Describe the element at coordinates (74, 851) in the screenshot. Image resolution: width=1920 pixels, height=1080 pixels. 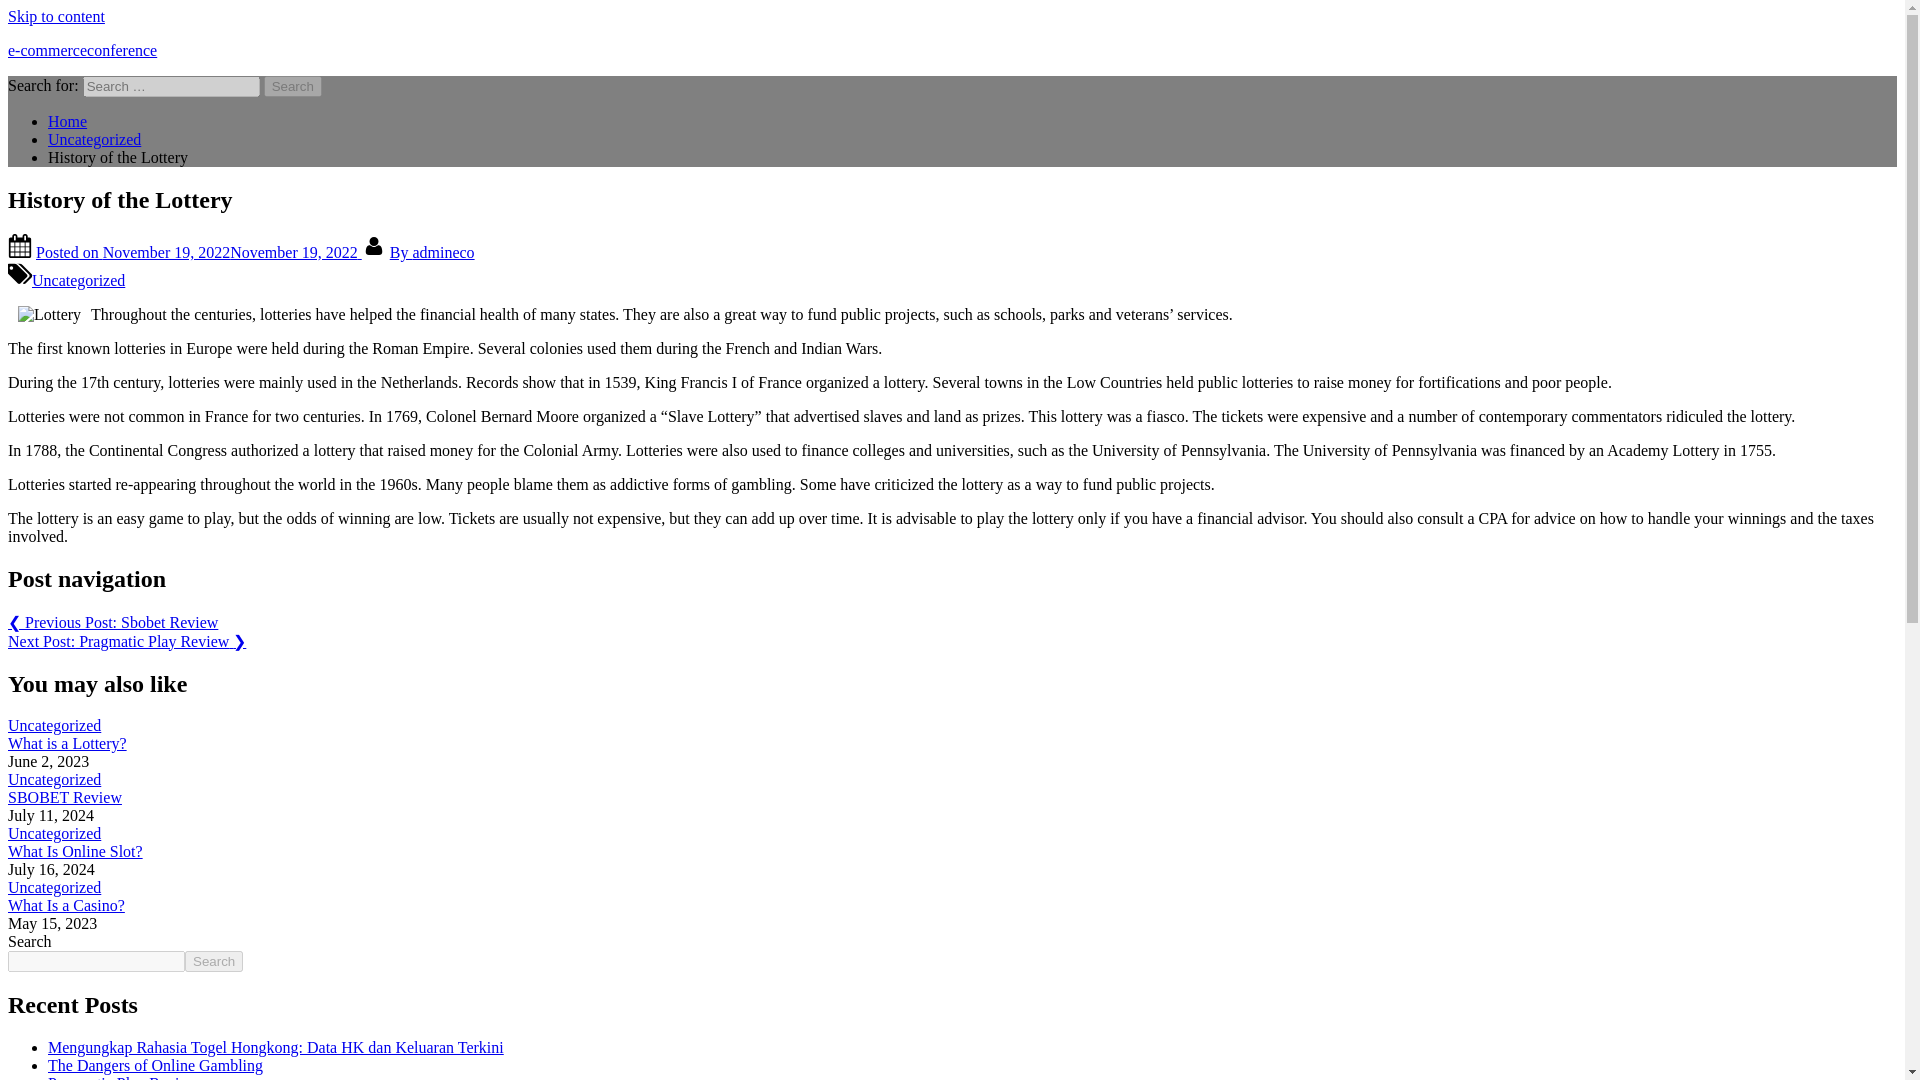
I see `What Is Online Slot?` at that location.